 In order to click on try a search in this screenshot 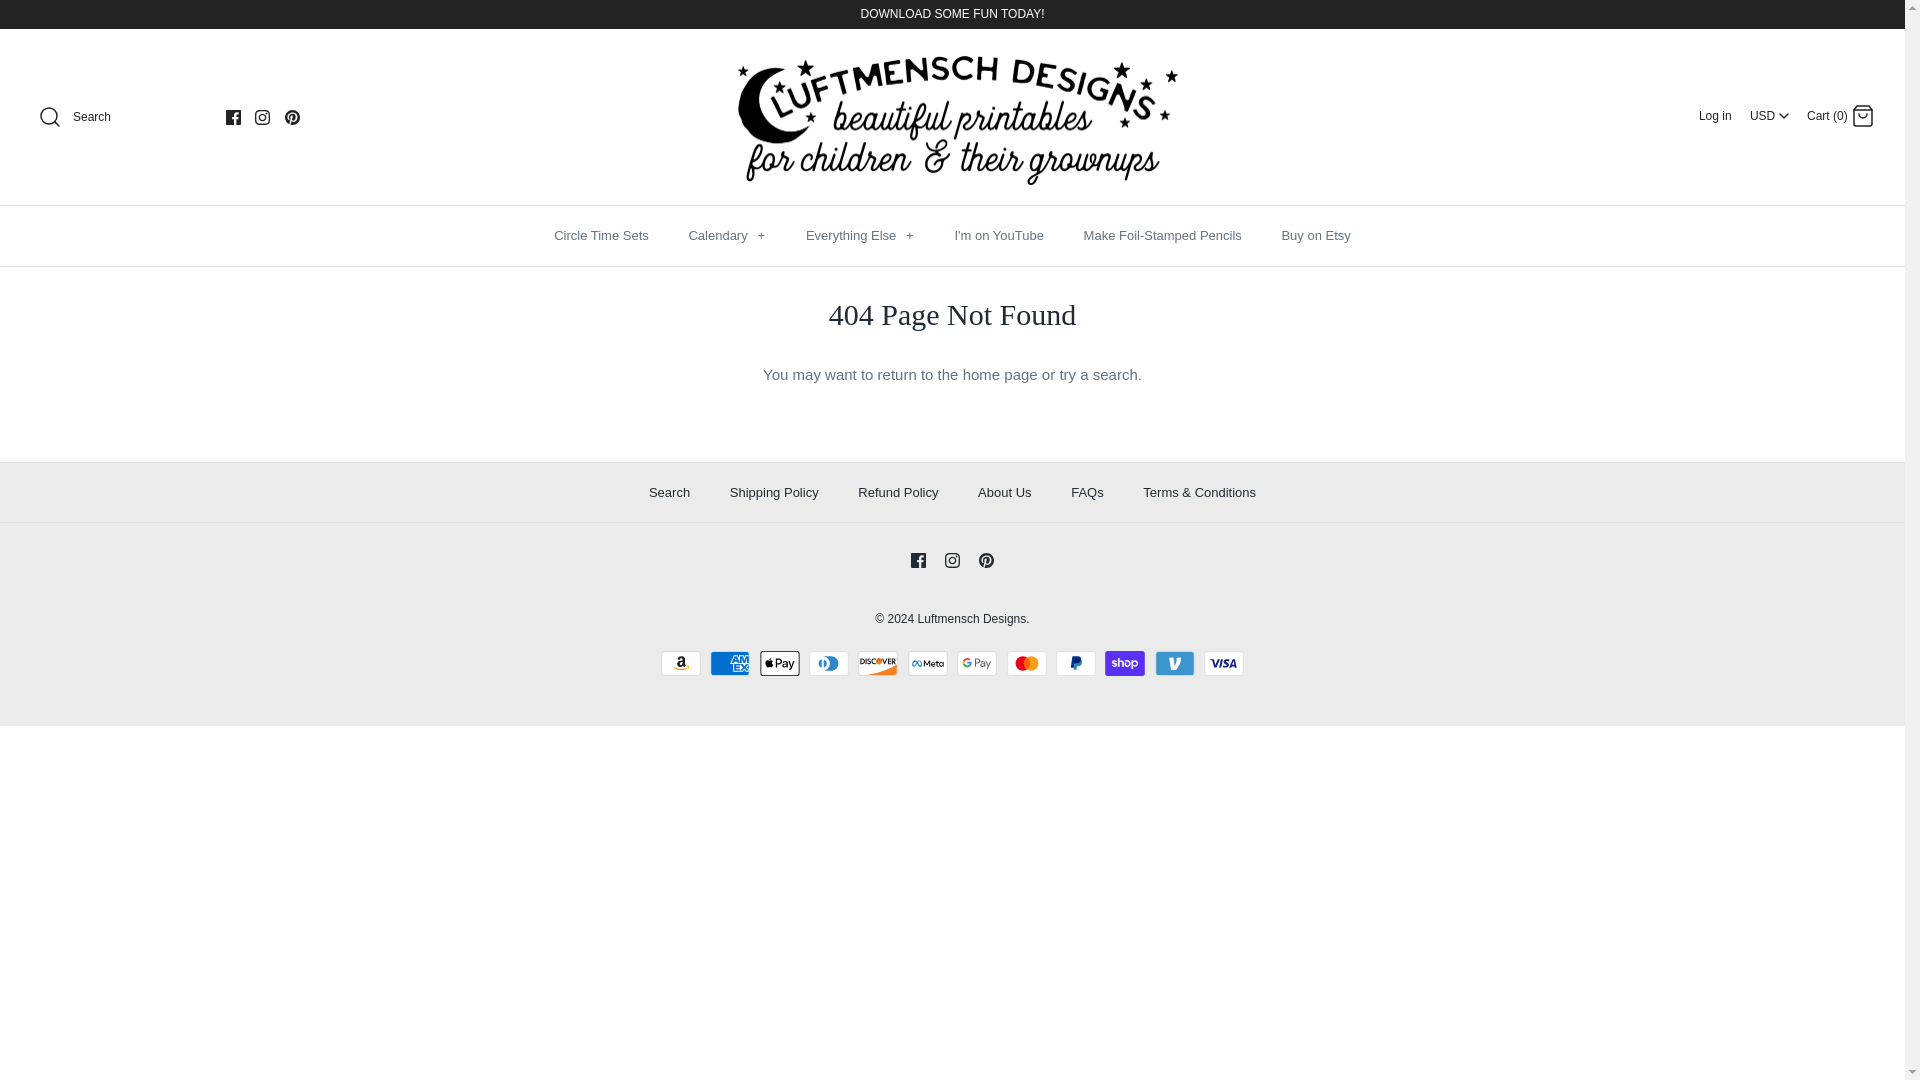, I will do `click(1098, 374)`.